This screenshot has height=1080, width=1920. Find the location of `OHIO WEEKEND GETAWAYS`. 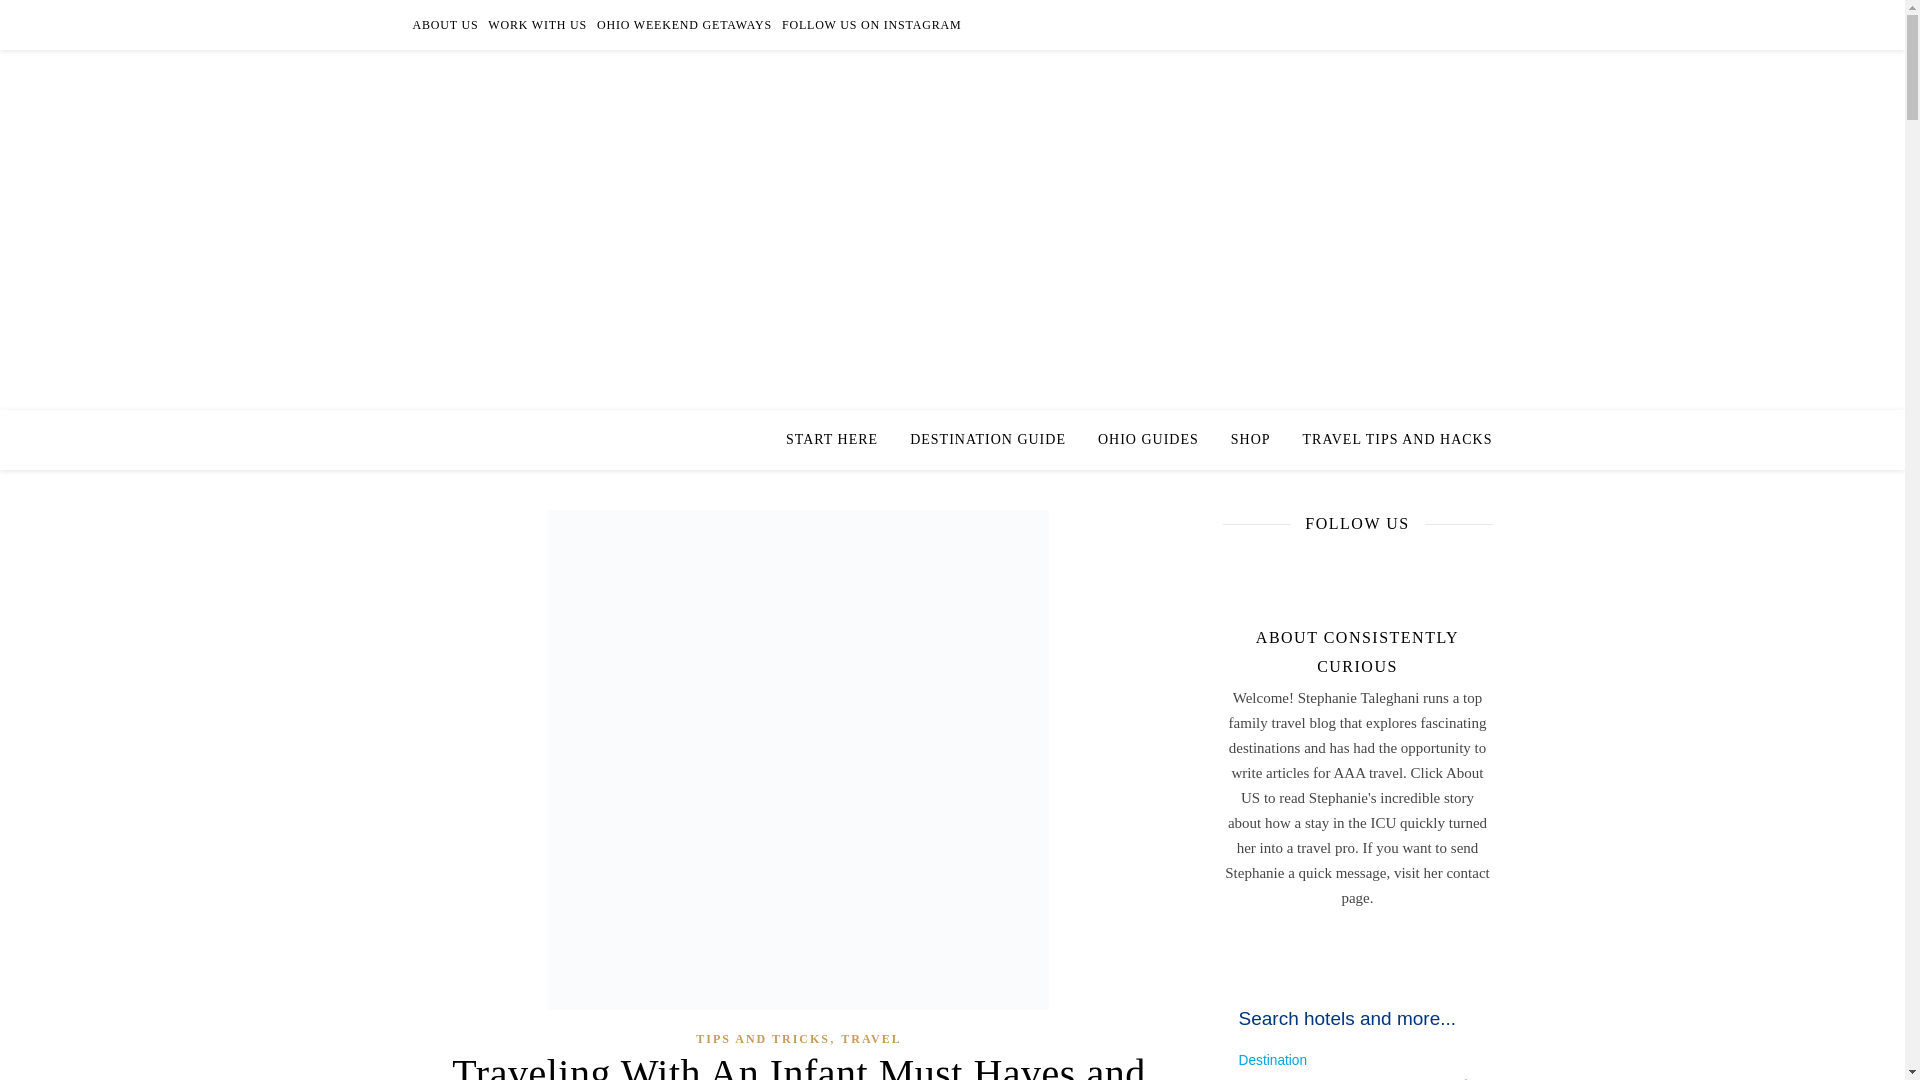

OHIO WEEKEND GETAWAYS is located at coordinates (684, 24).